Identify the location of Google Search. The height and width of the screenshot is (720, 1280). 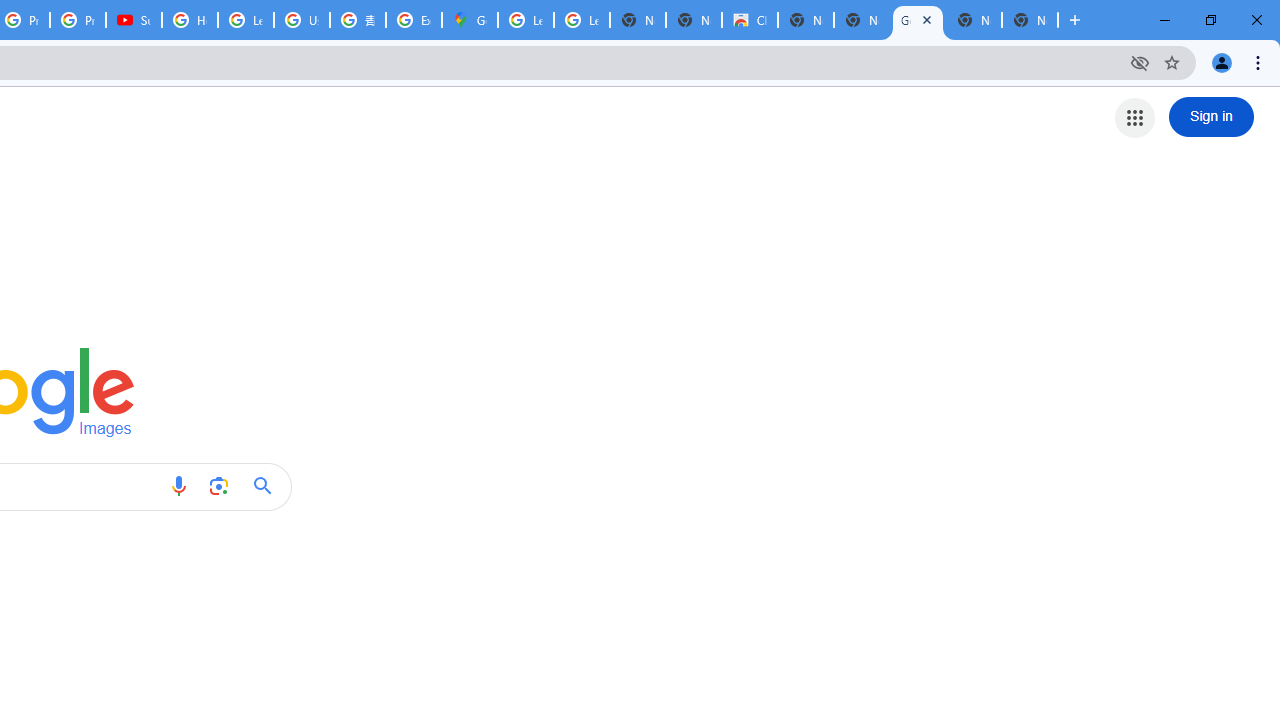
(268, 486).